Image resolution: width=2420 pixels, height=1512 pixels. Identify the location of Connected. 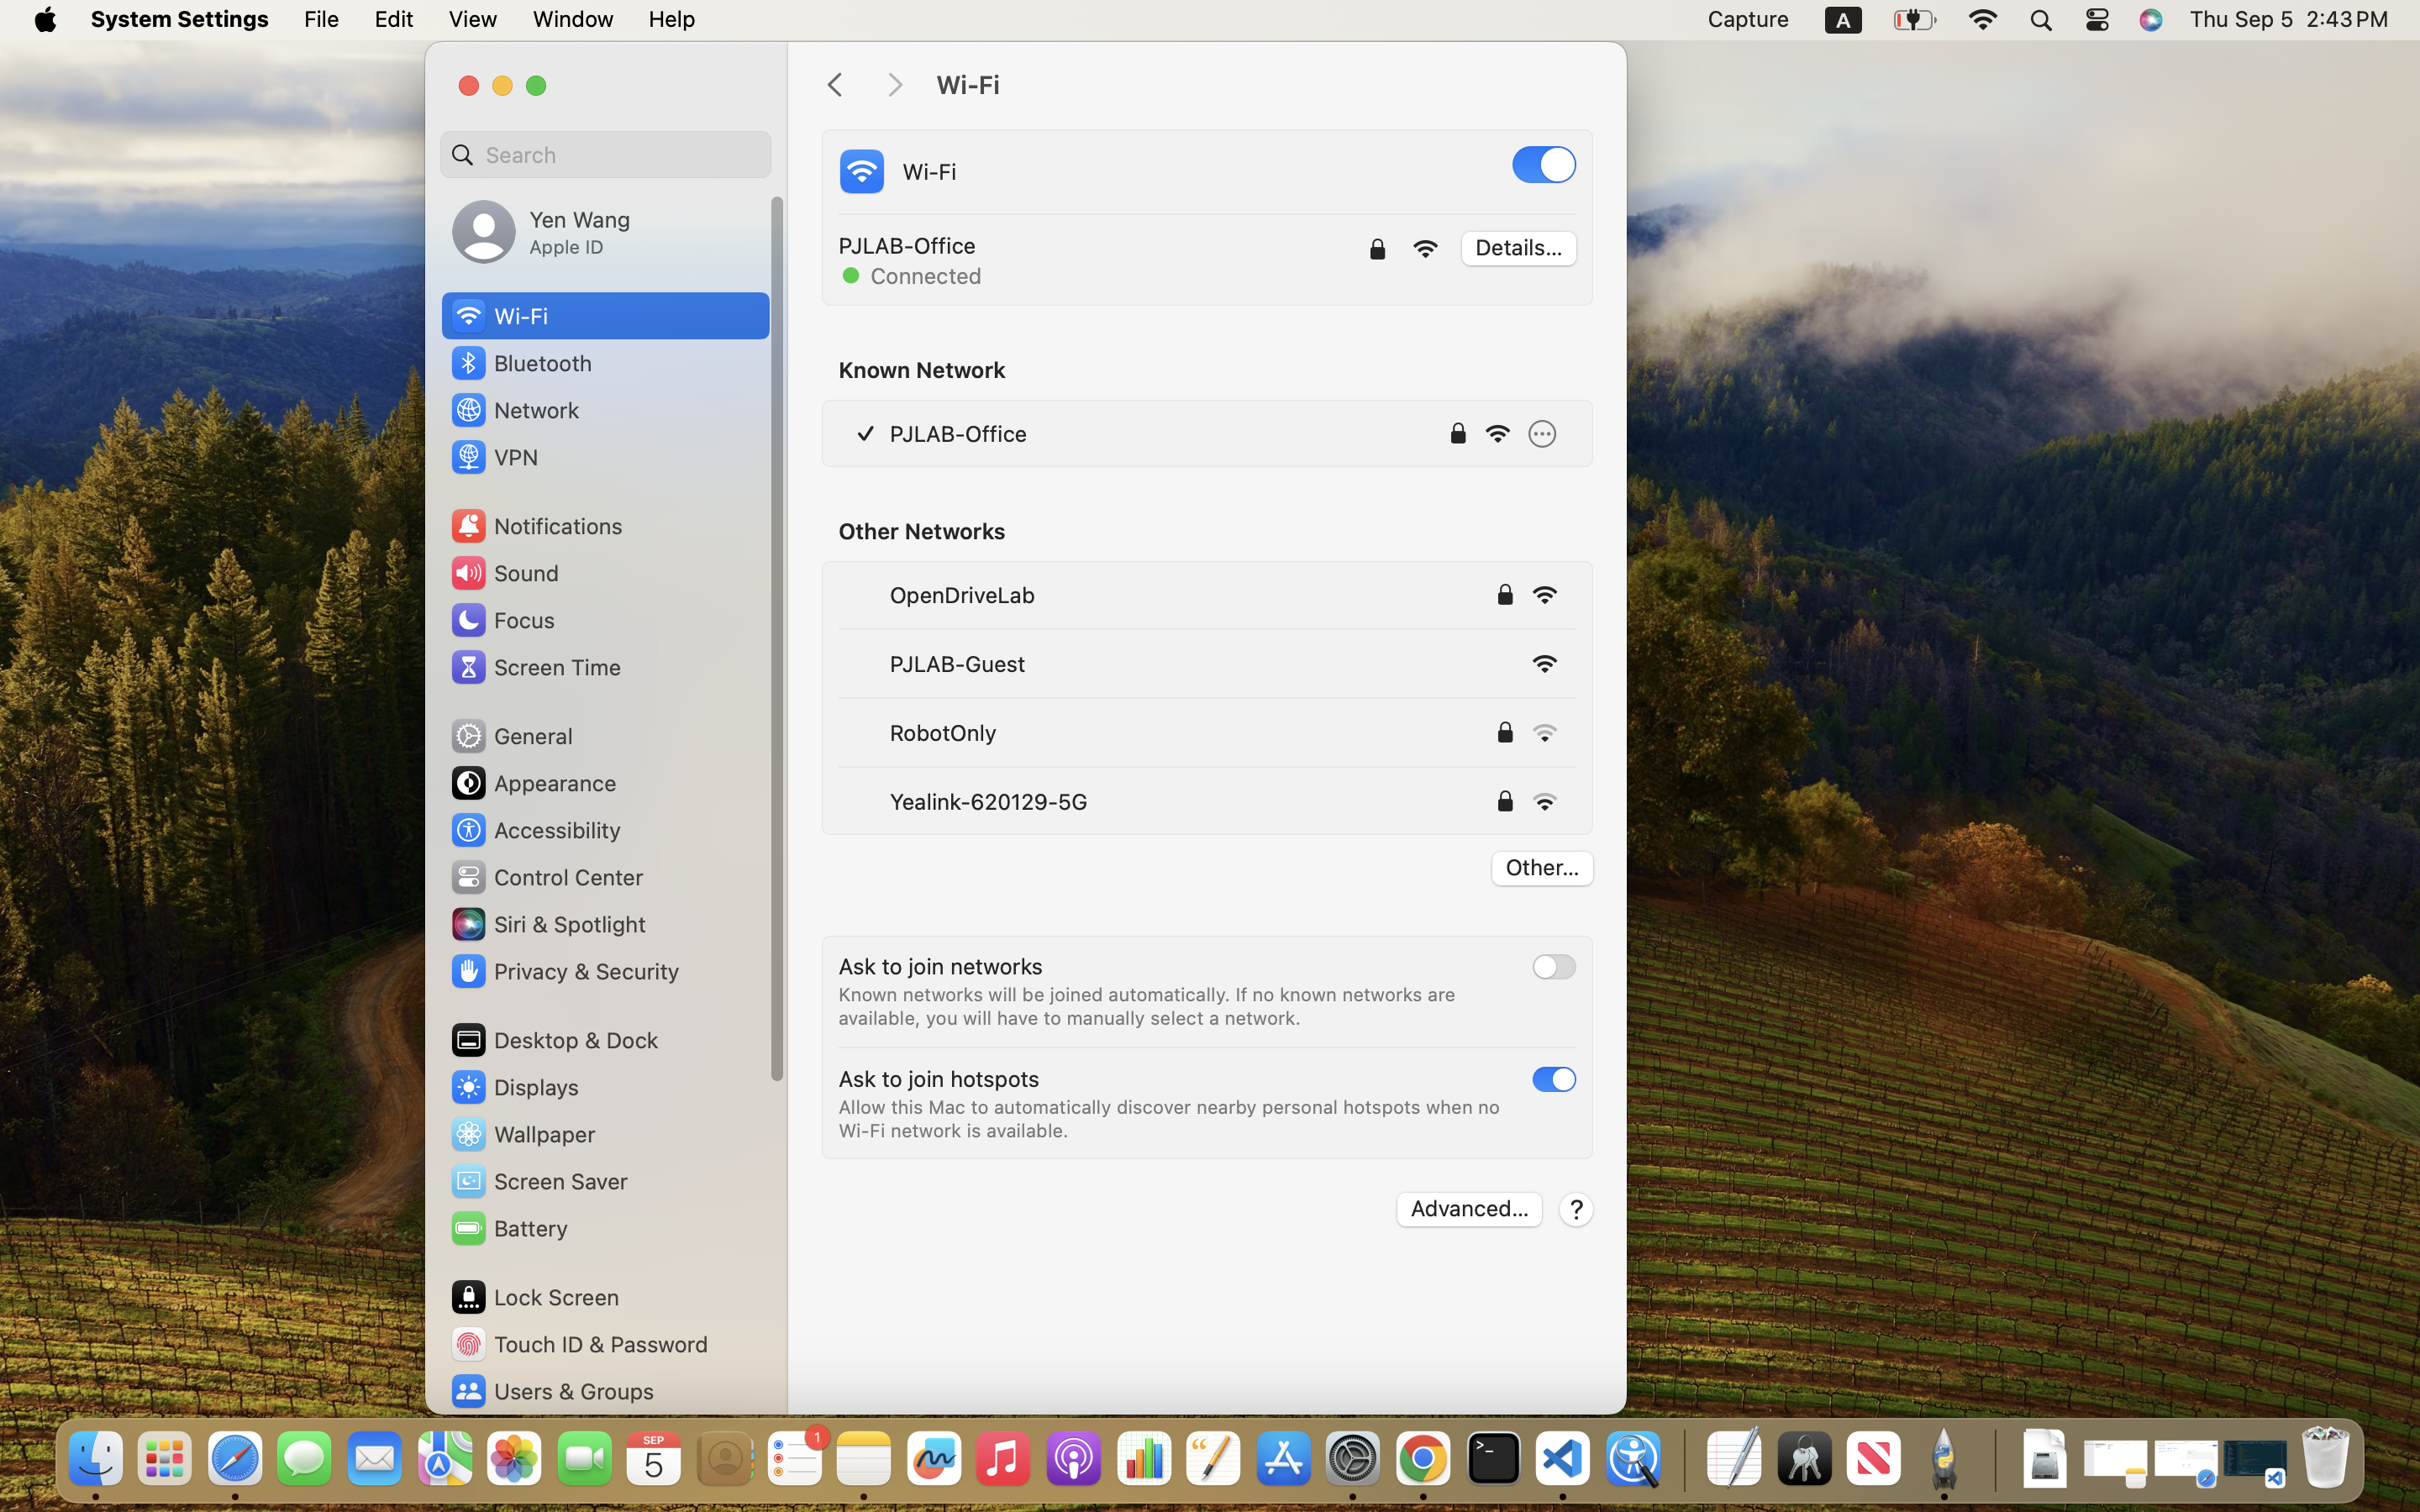
(912, 276).